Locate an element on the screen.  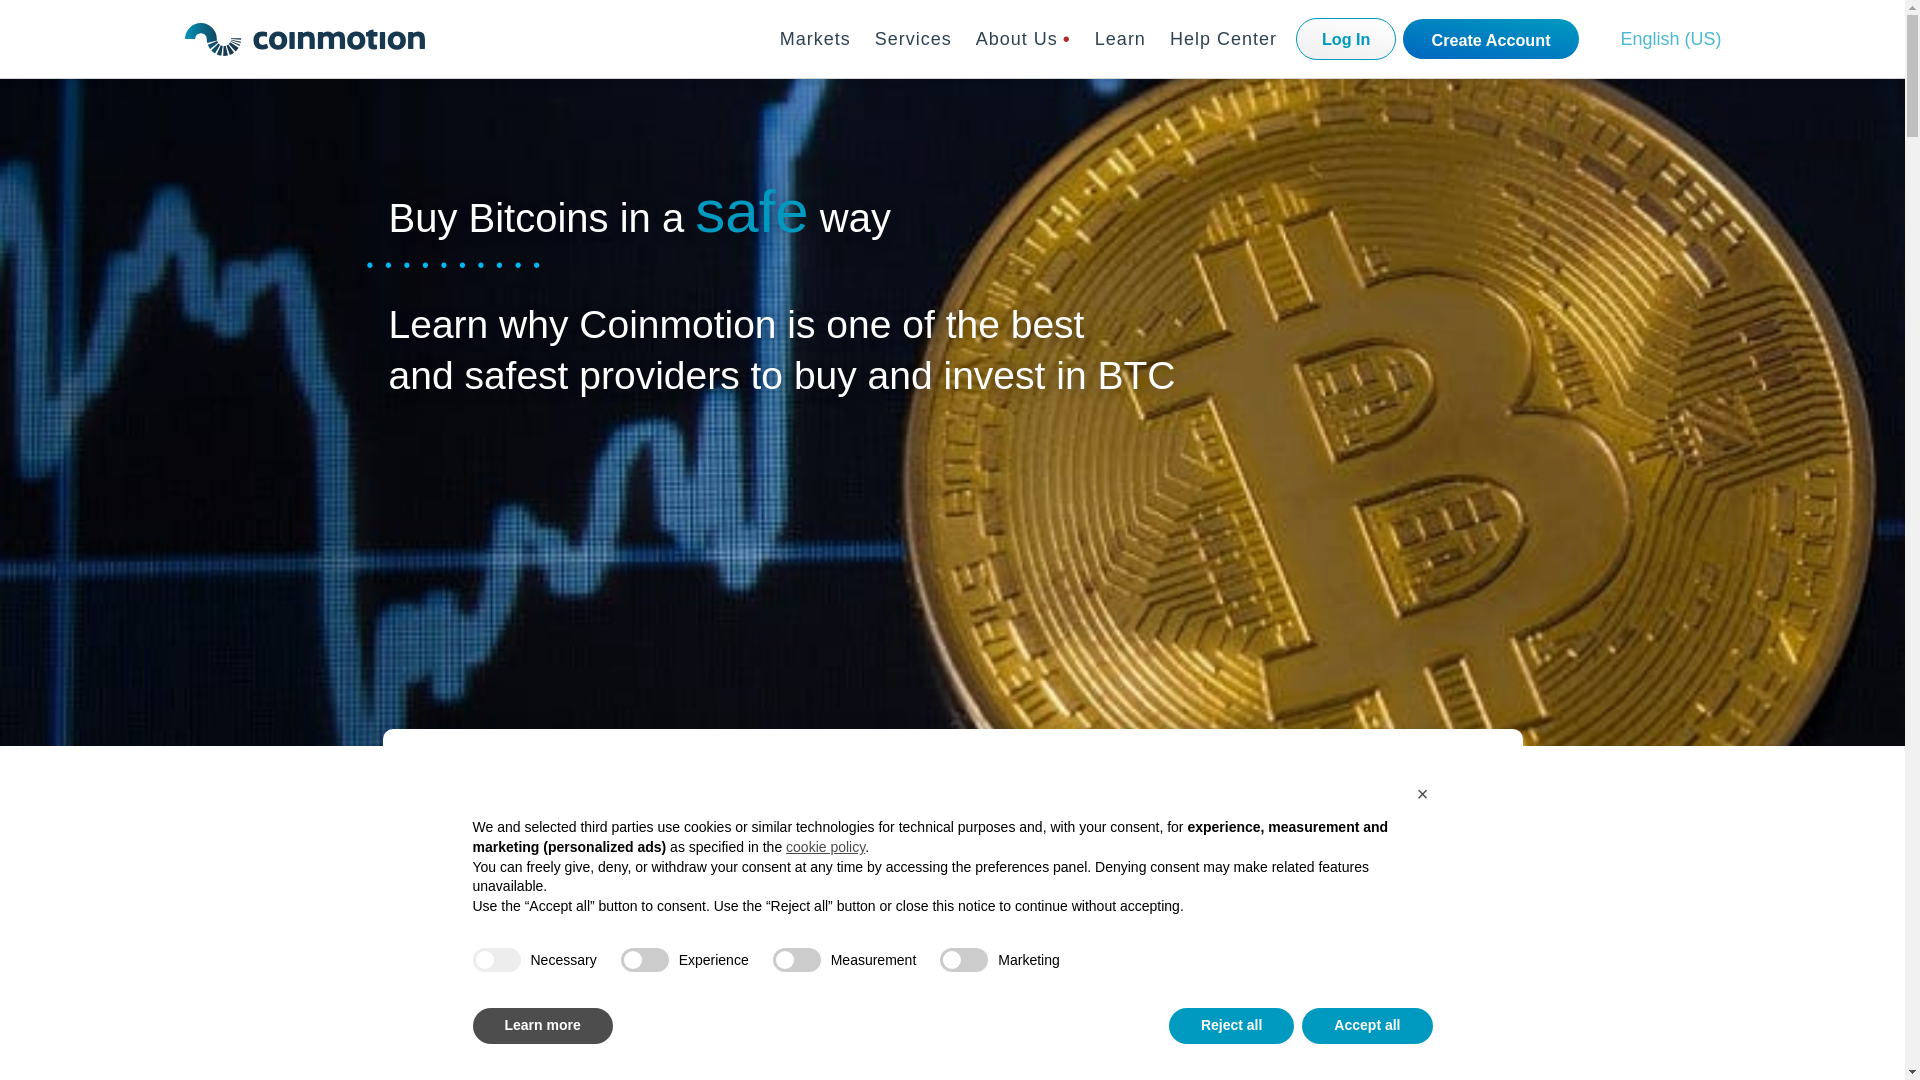
false is located at coordinates (964, 960).